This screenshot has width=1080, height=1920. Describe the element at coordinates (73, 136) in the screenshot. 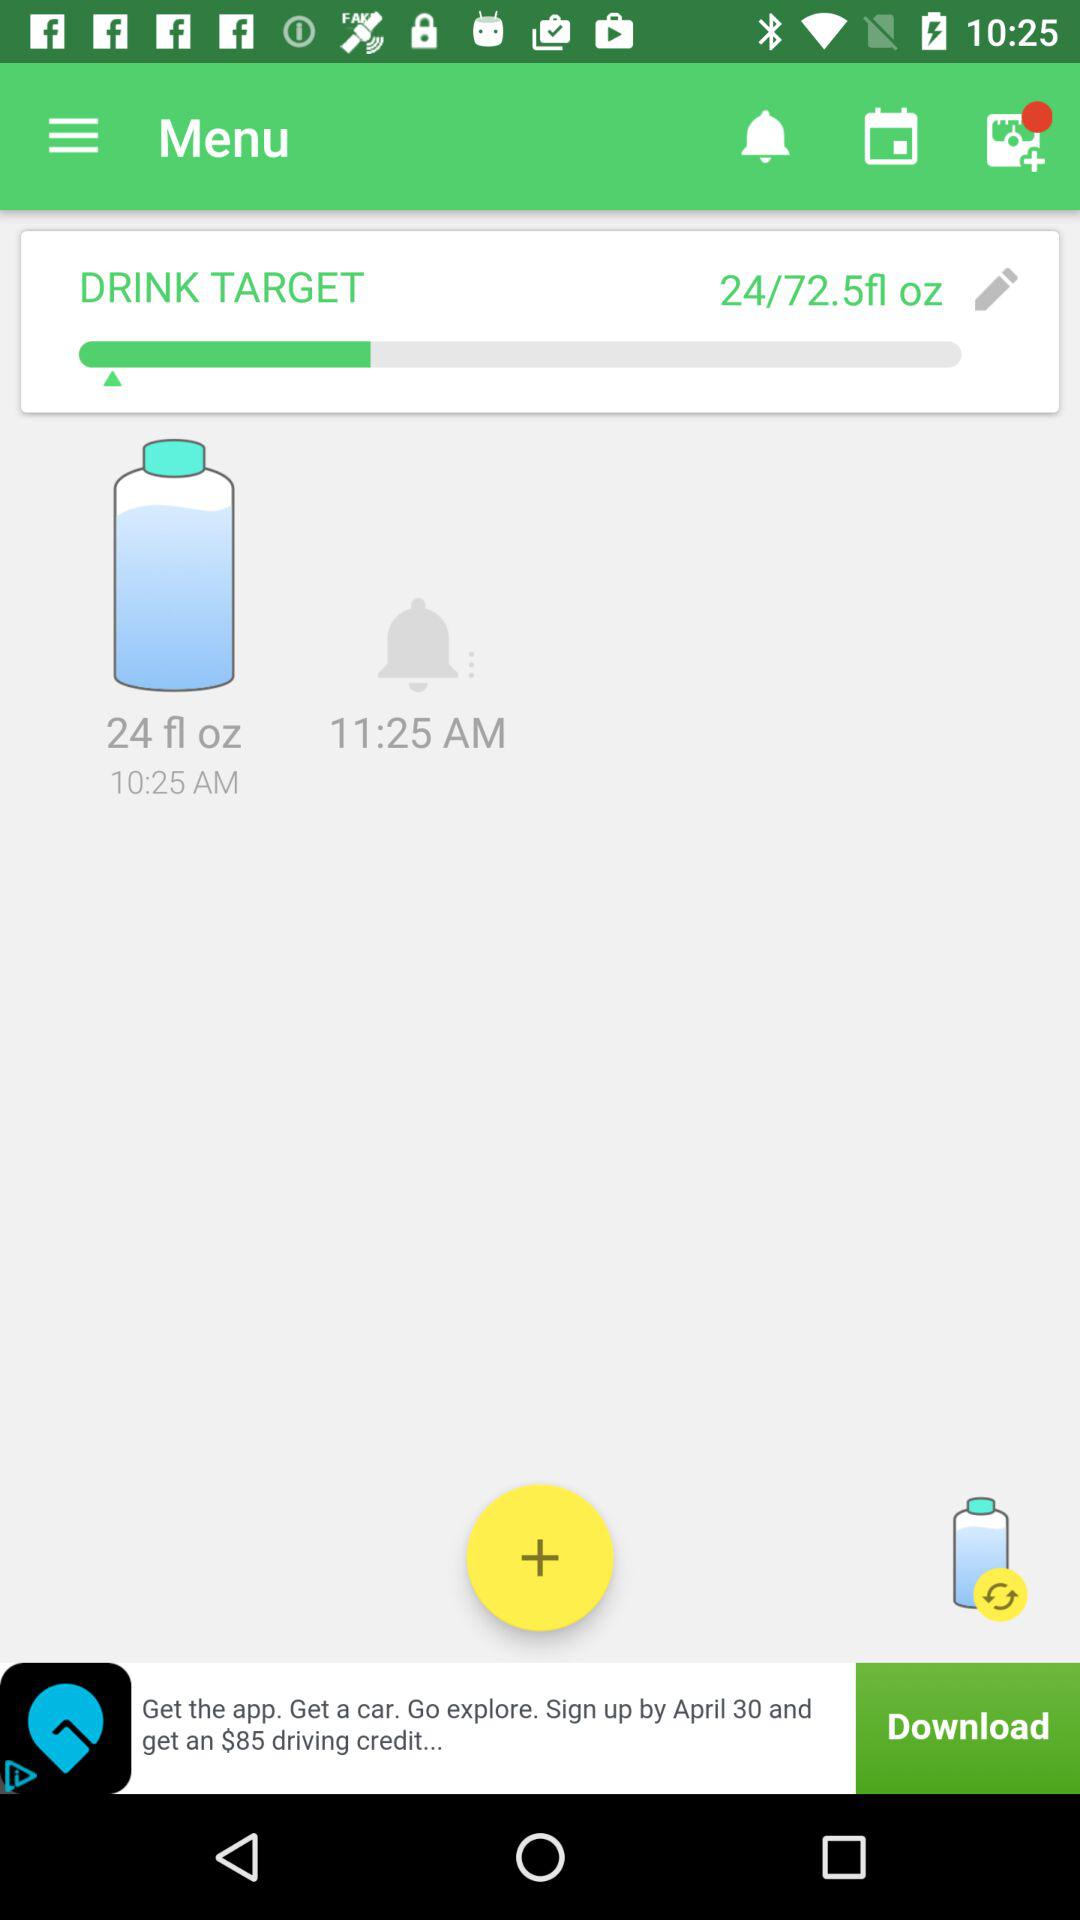

I see `tap the icon next to menu item` at that location.